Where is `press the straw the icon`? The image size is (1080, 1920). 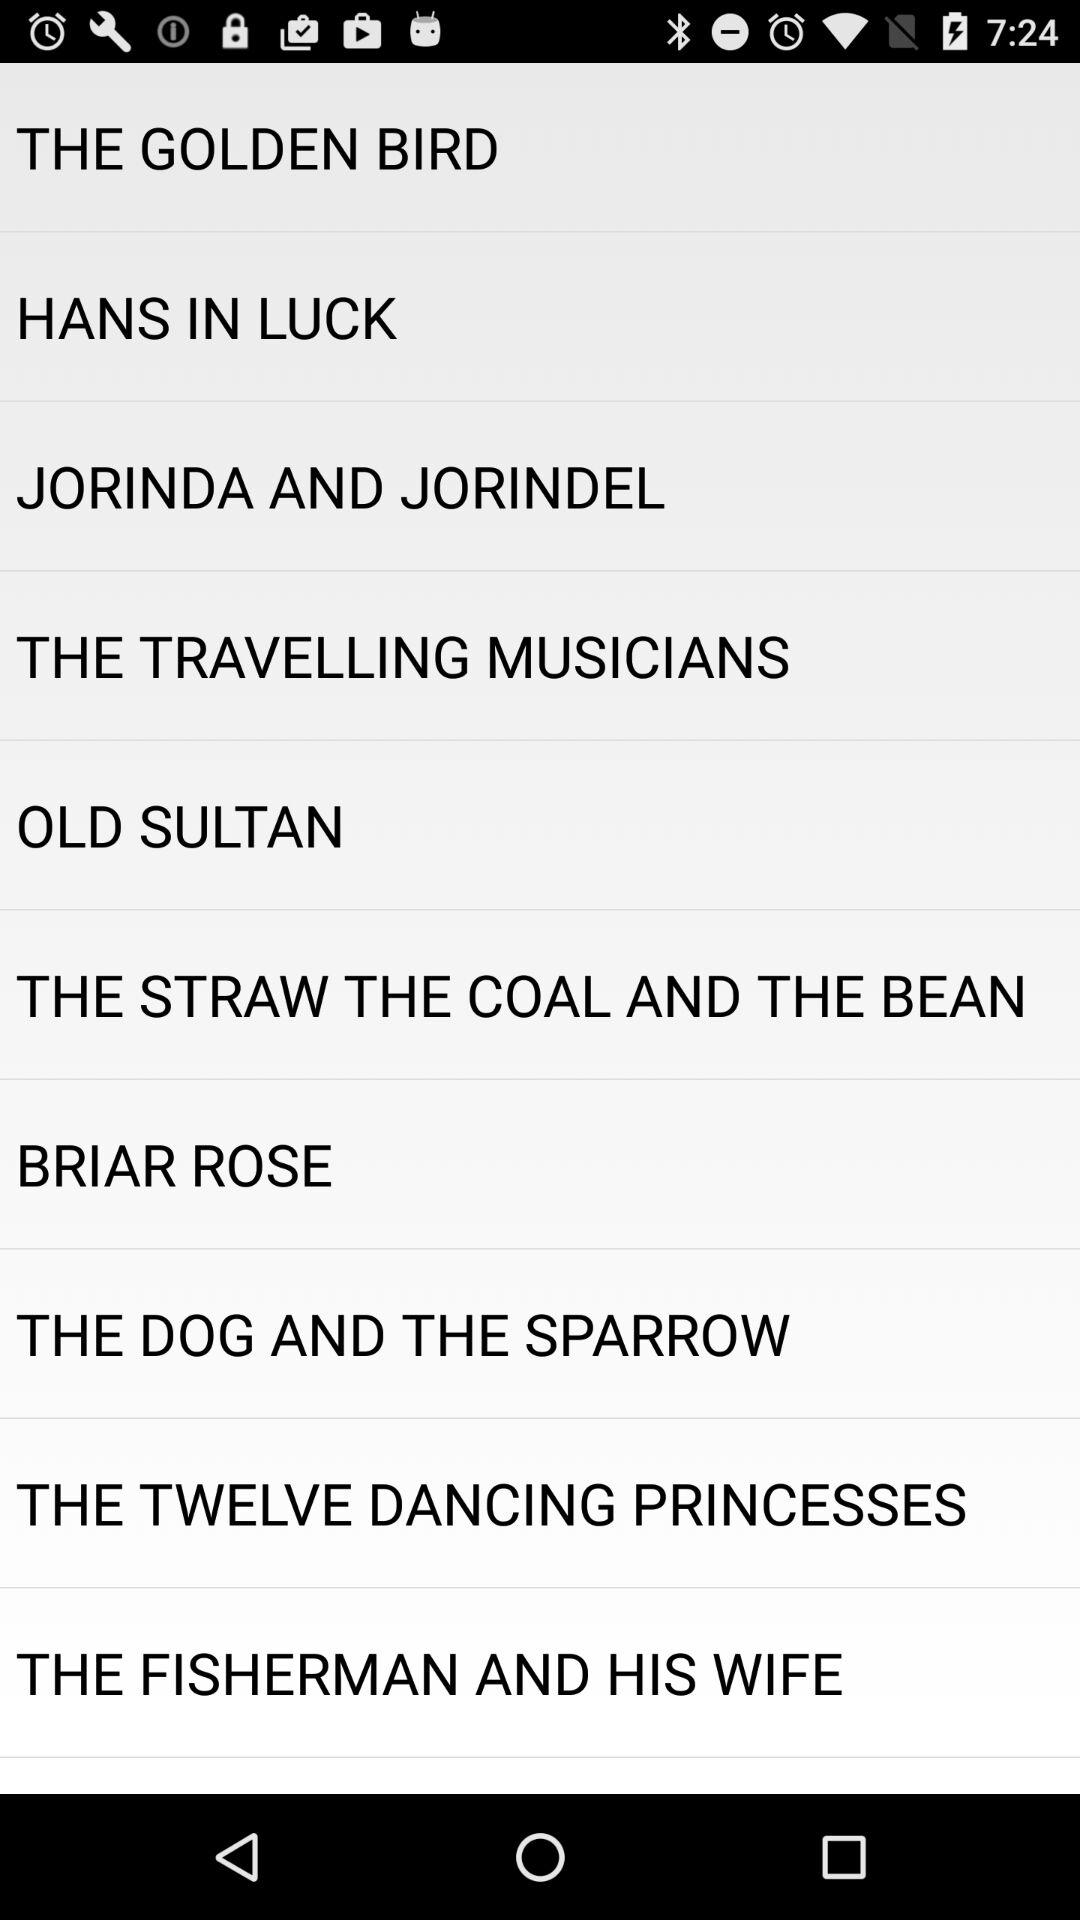 press the straw the icon is located at coordinates (540, 994).